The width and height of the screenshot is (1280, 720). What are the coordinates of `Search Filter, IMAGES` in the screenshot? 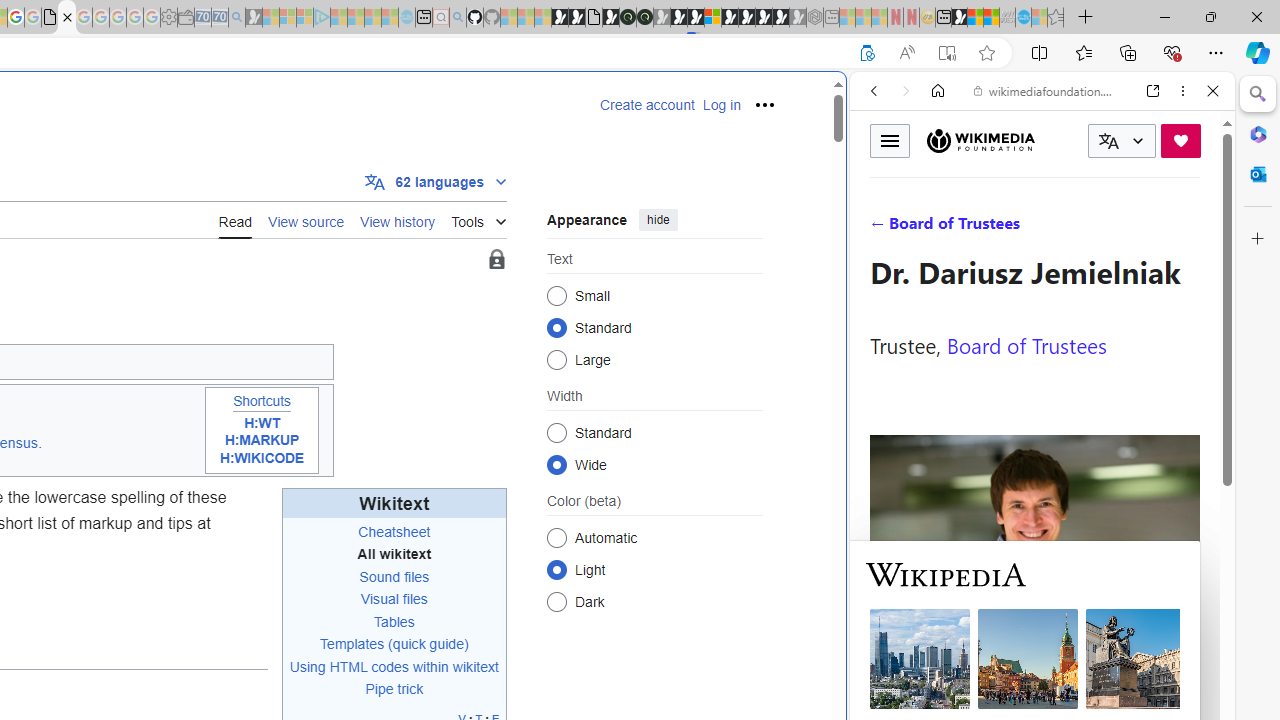 It's located at (940, 228).